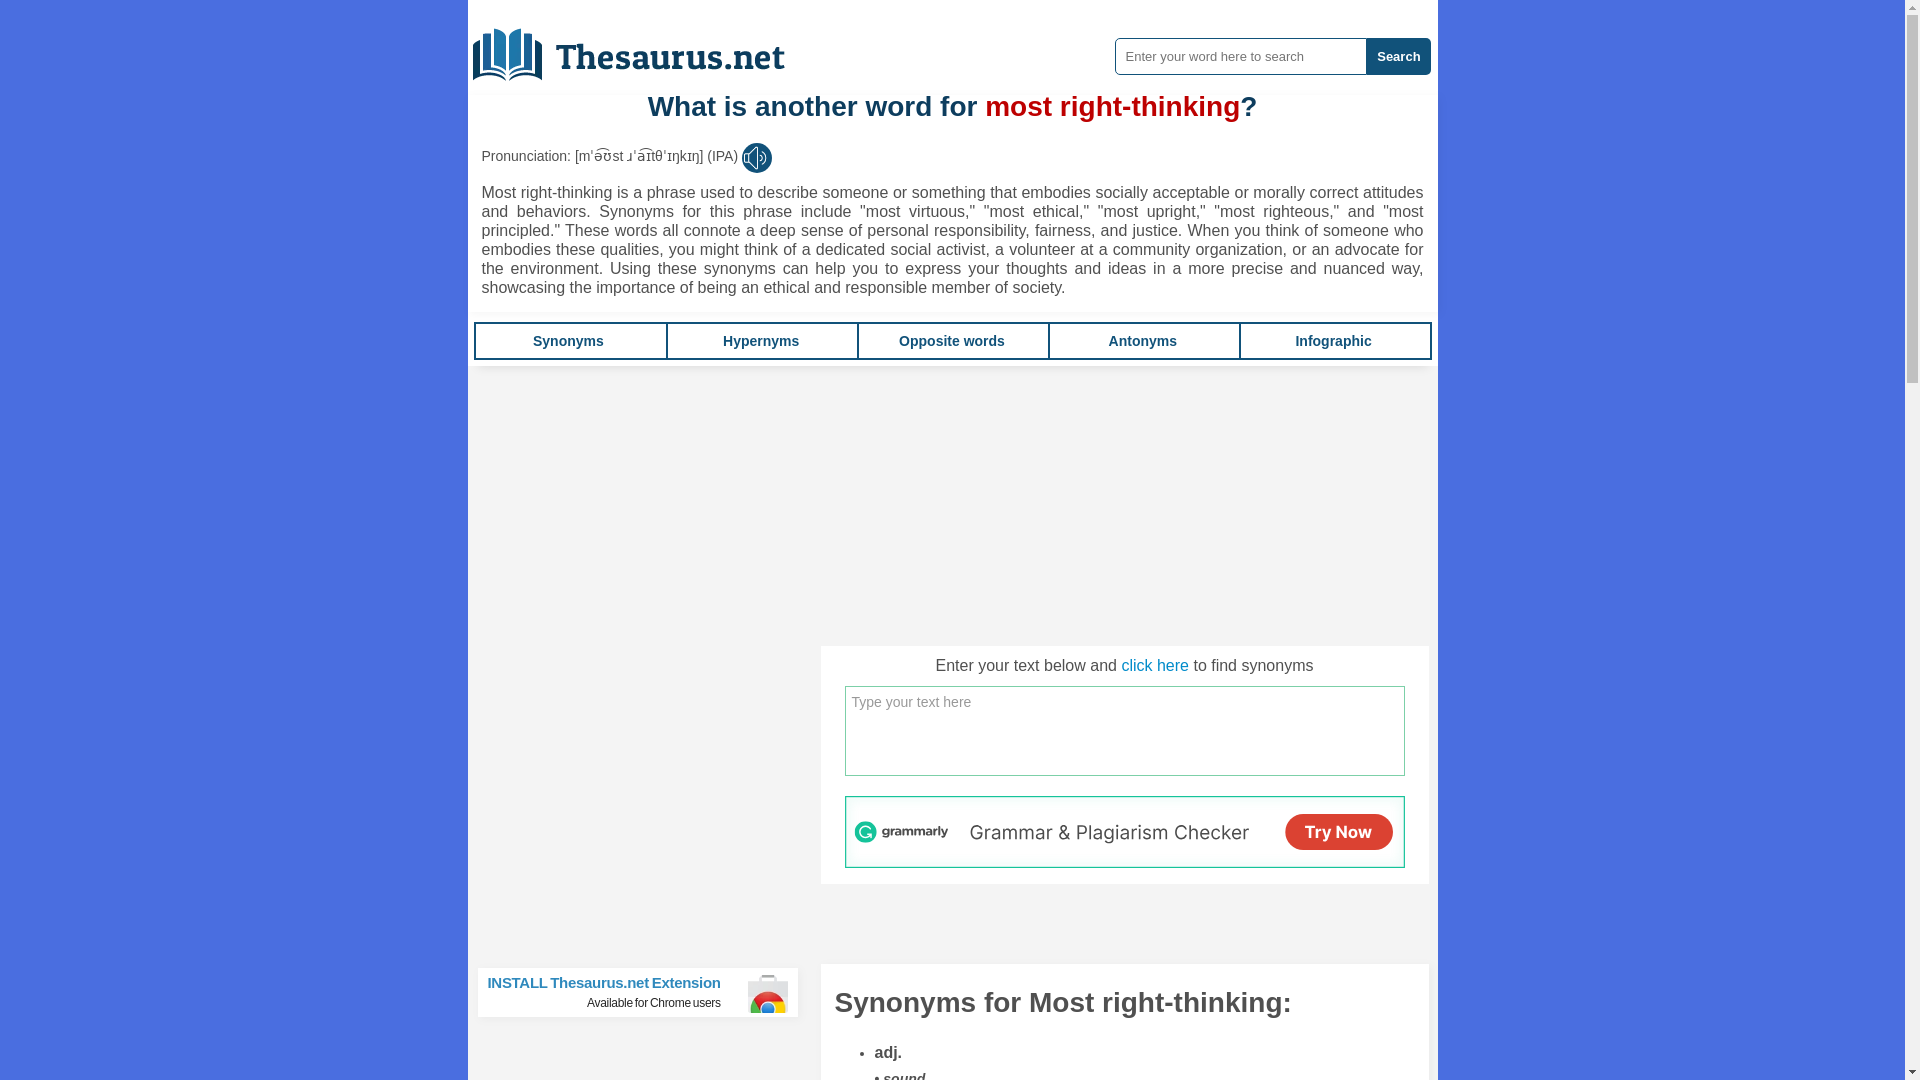 This screenshot has height=1080, width=1920. What do you see at coordinates (1332, 340) in the screenshot?
I see `Infographic` at bounding box center [1332, 340].